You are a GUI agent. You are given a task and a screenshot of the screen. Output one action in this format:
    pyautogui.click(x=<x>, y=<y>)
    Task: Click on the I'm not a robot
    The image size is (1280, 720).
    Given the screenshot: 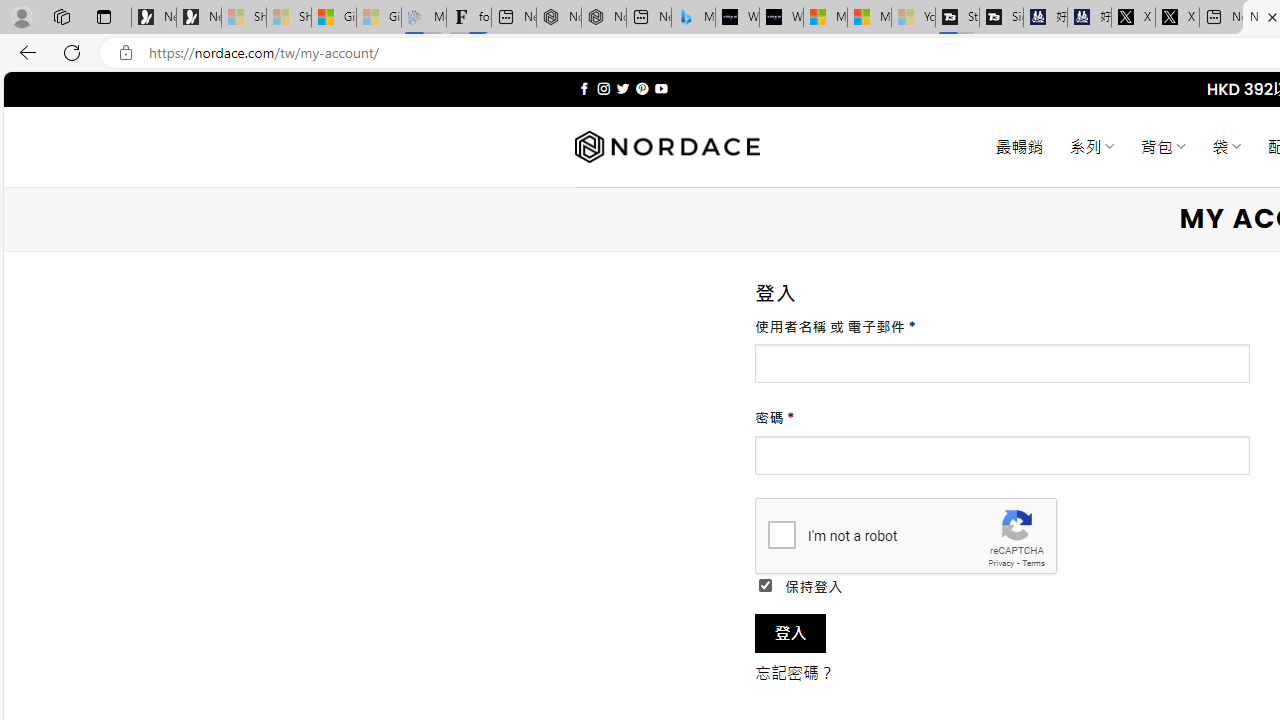 What is the action you would take?
    pyautogui.click(x=782, y=534)
    